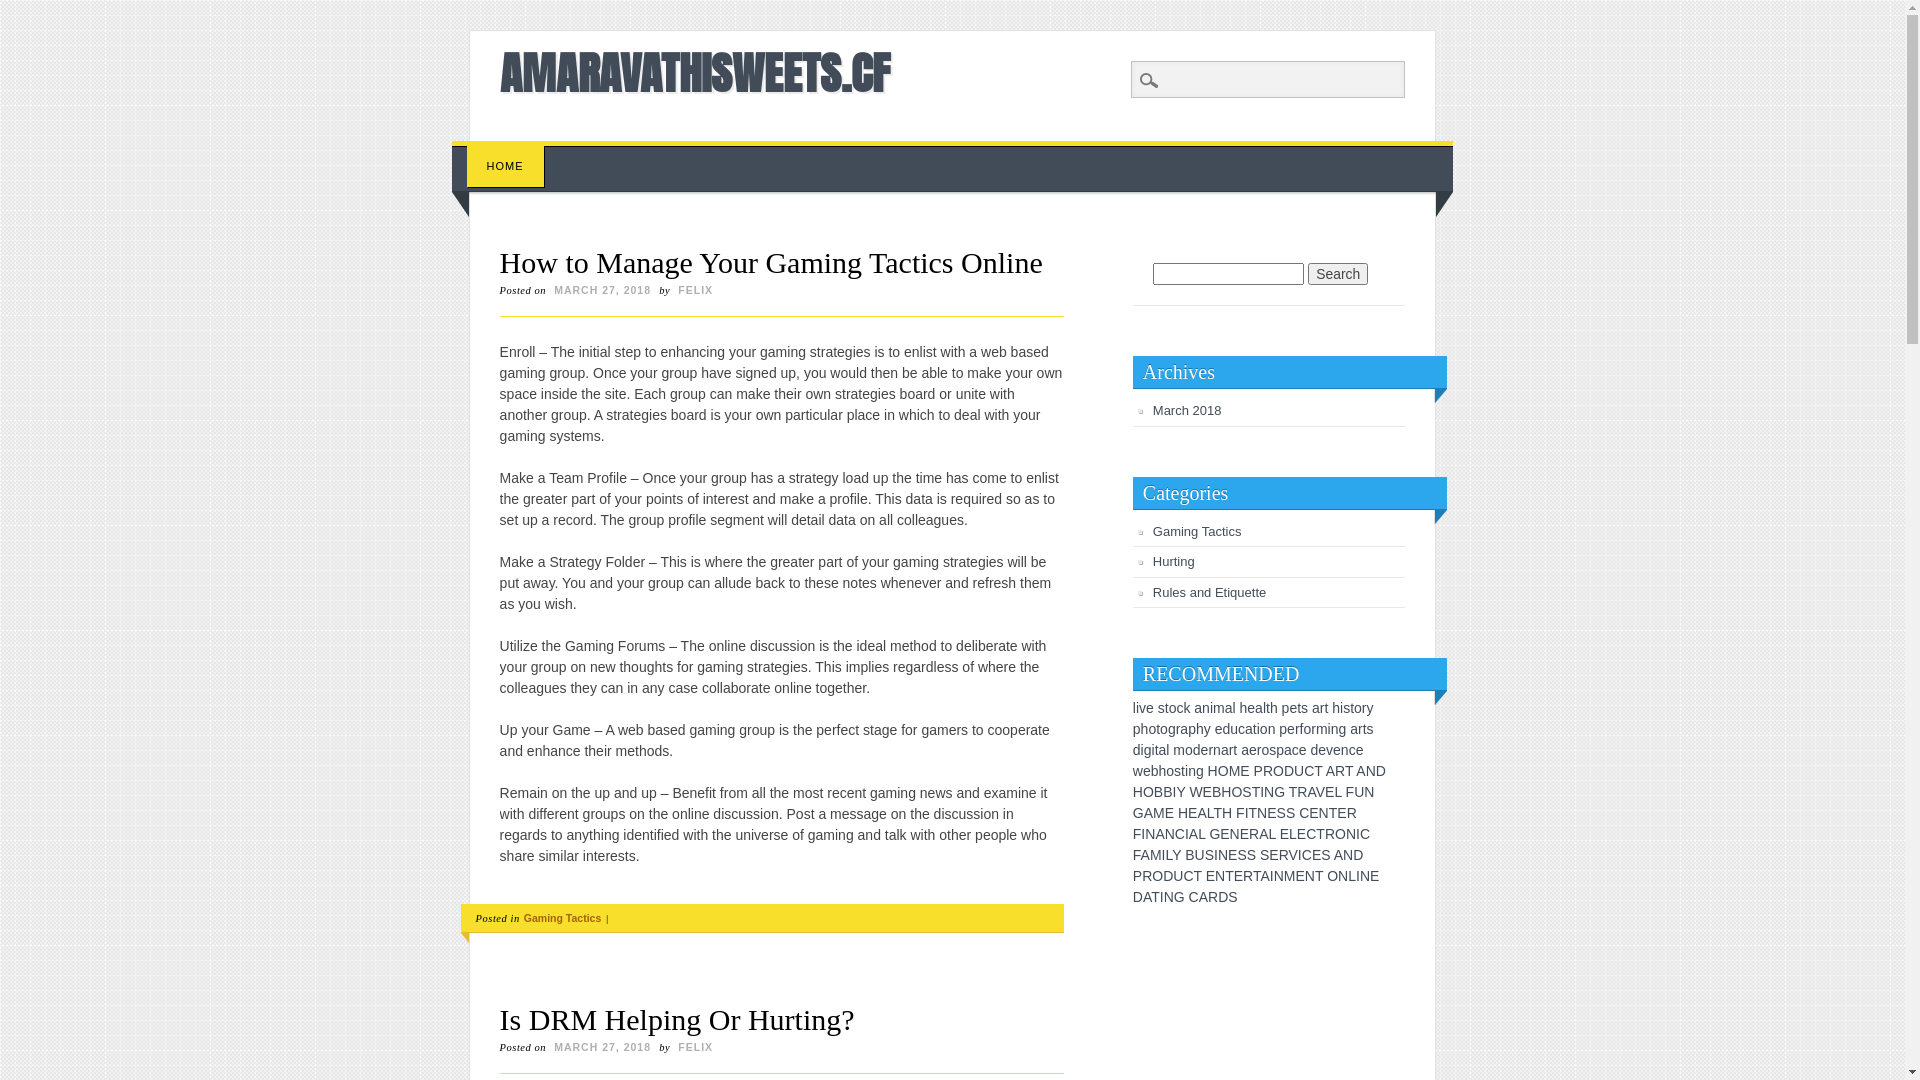 Image resolution: width=1920 pixels, height=1080 pixels. Describe the element at coordinates (1336, 708) in the screenshot. I see `h` at that location.